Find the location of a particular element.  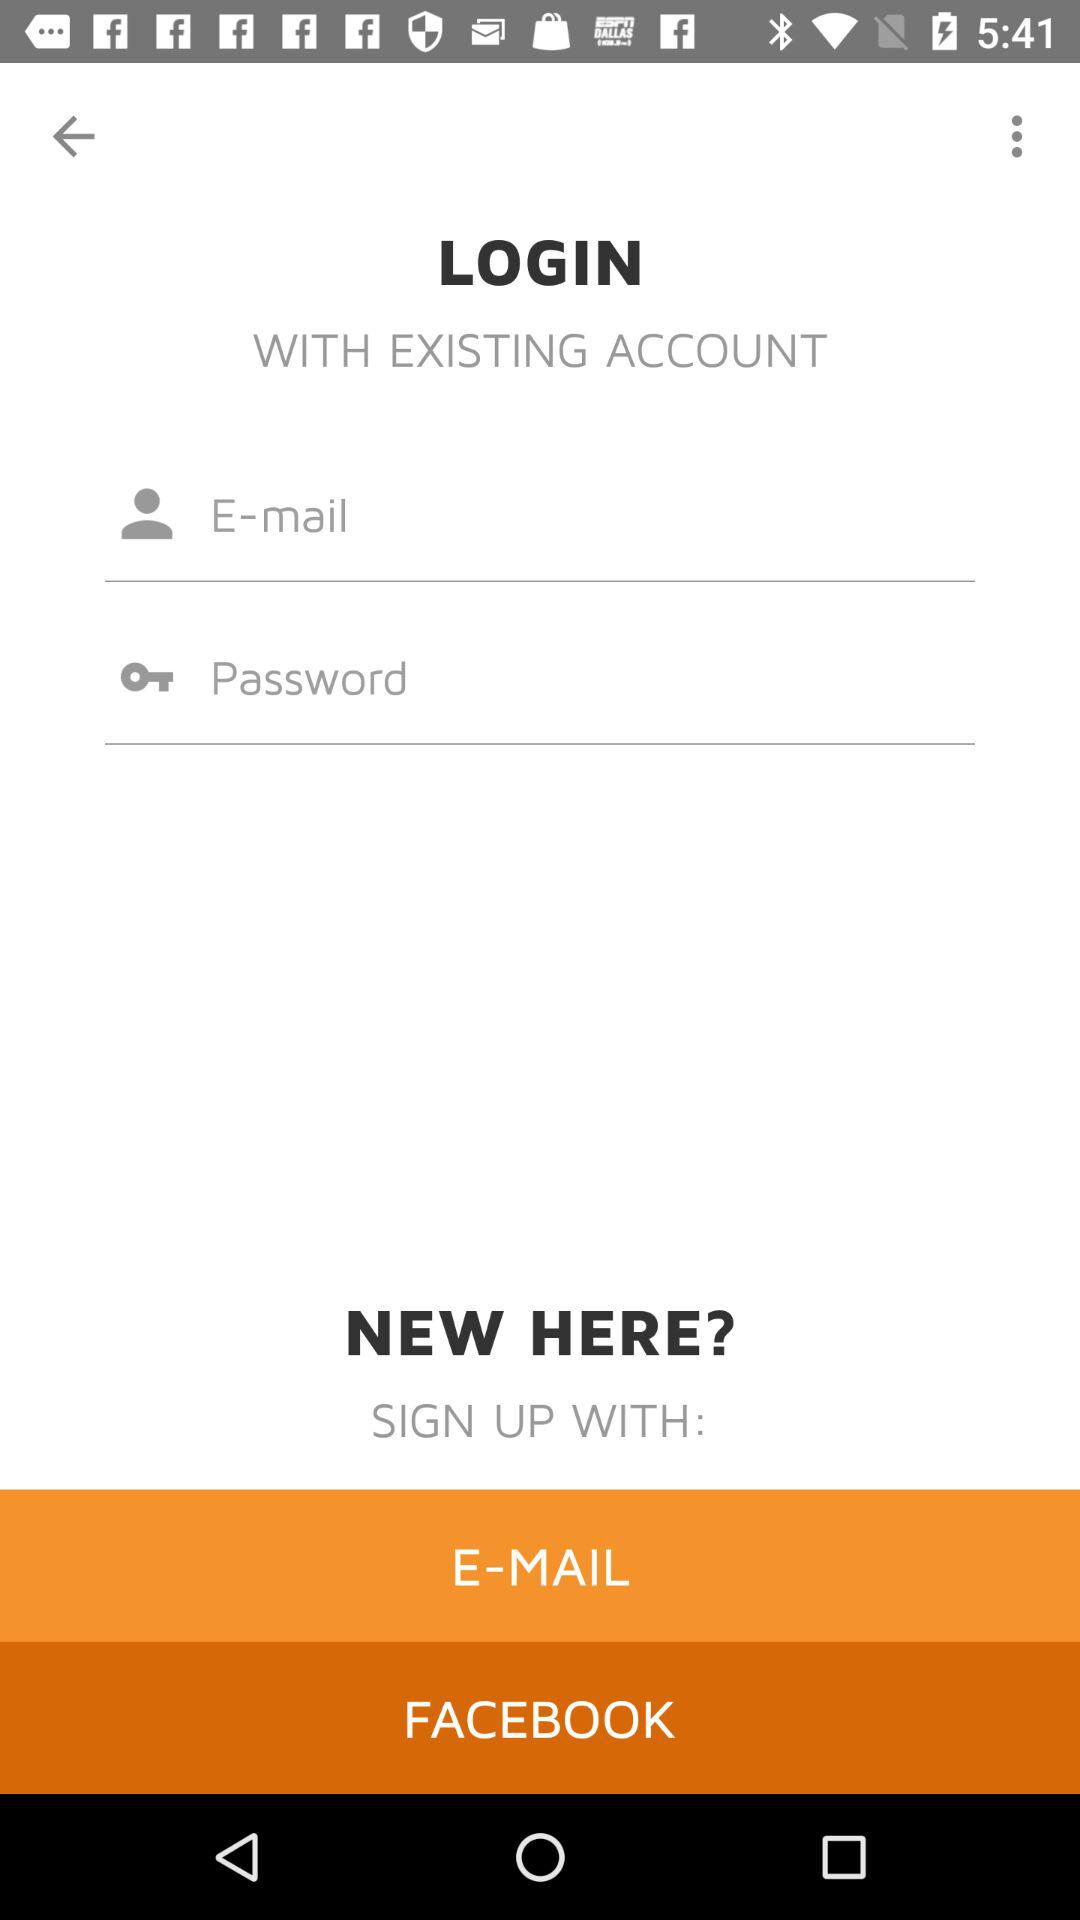

tap item below with existing account icon is located at coordinates (540, 513).